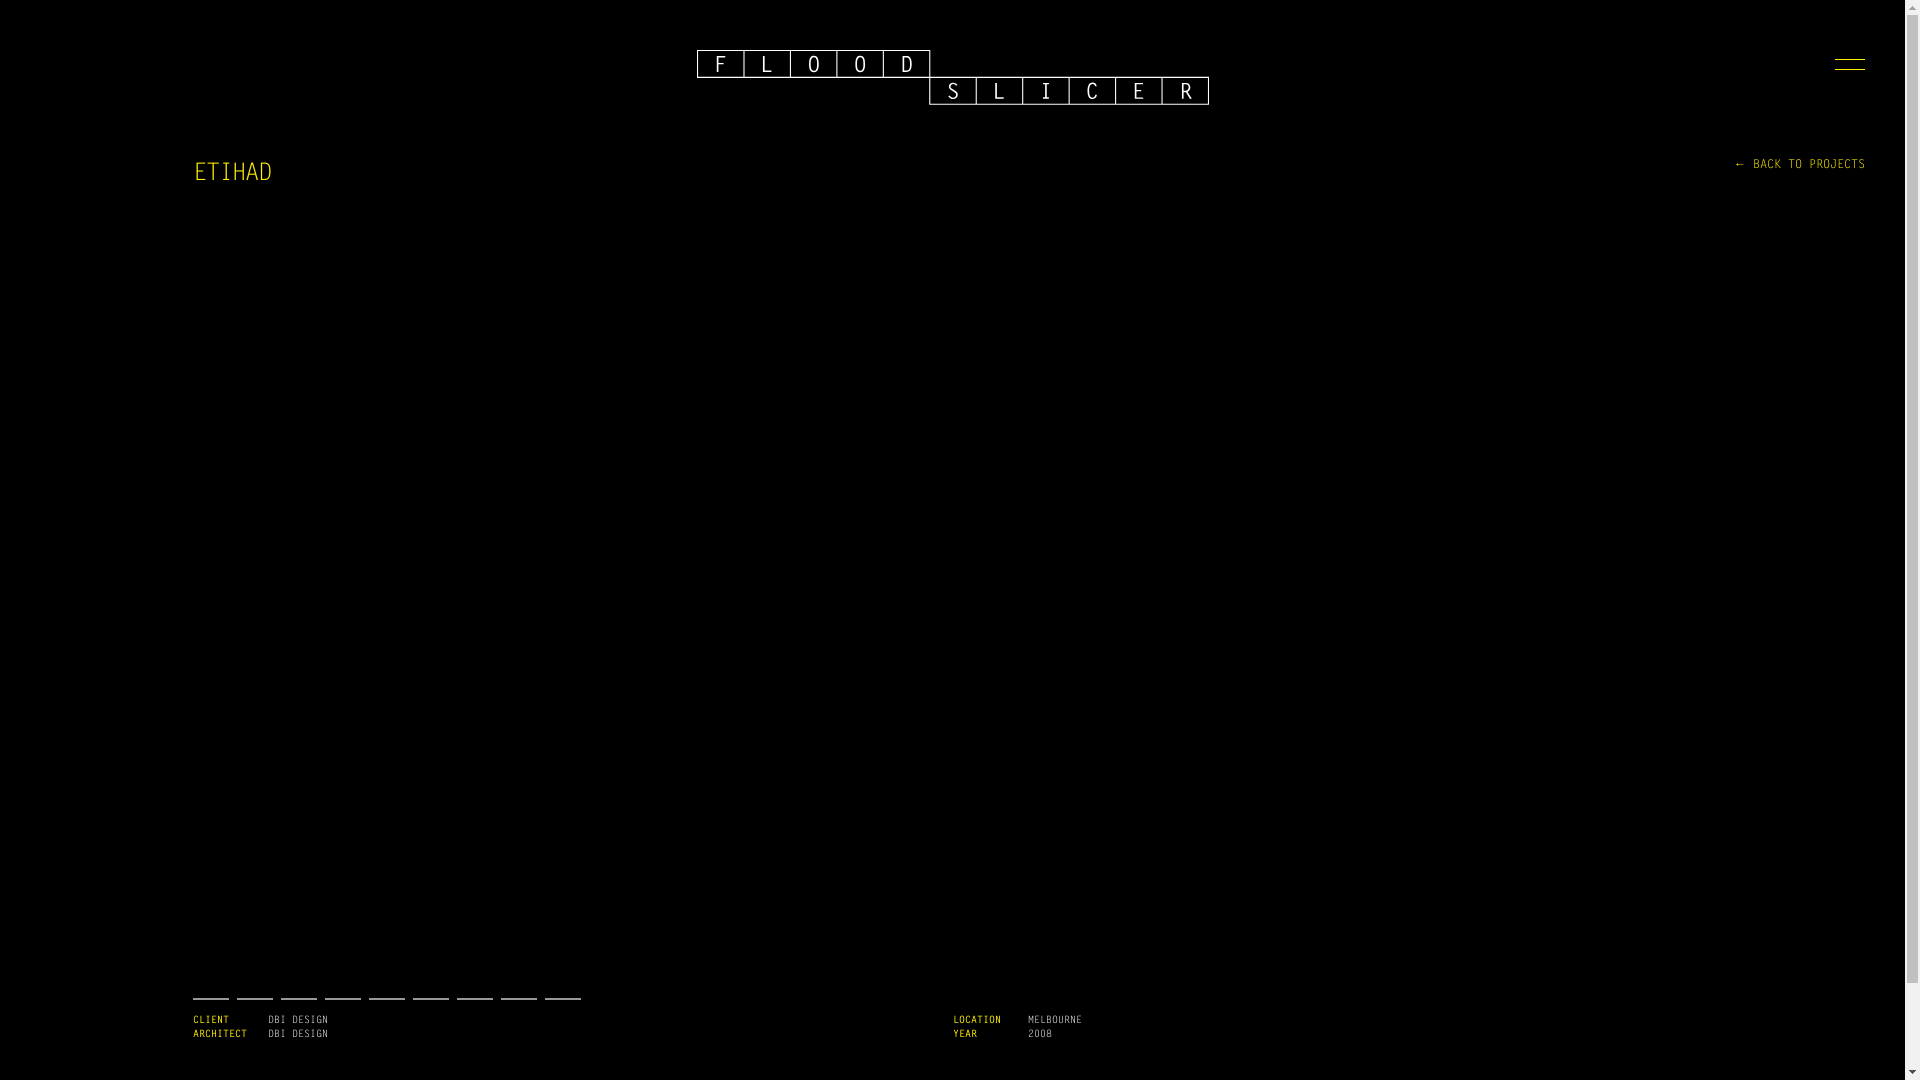 The height and width of the screenshot is (1080, 1920). What do you see at coordinates (937, 1014) in the screenshot?
I see `INSTAGRAM` at bounding box center [937, 1014].